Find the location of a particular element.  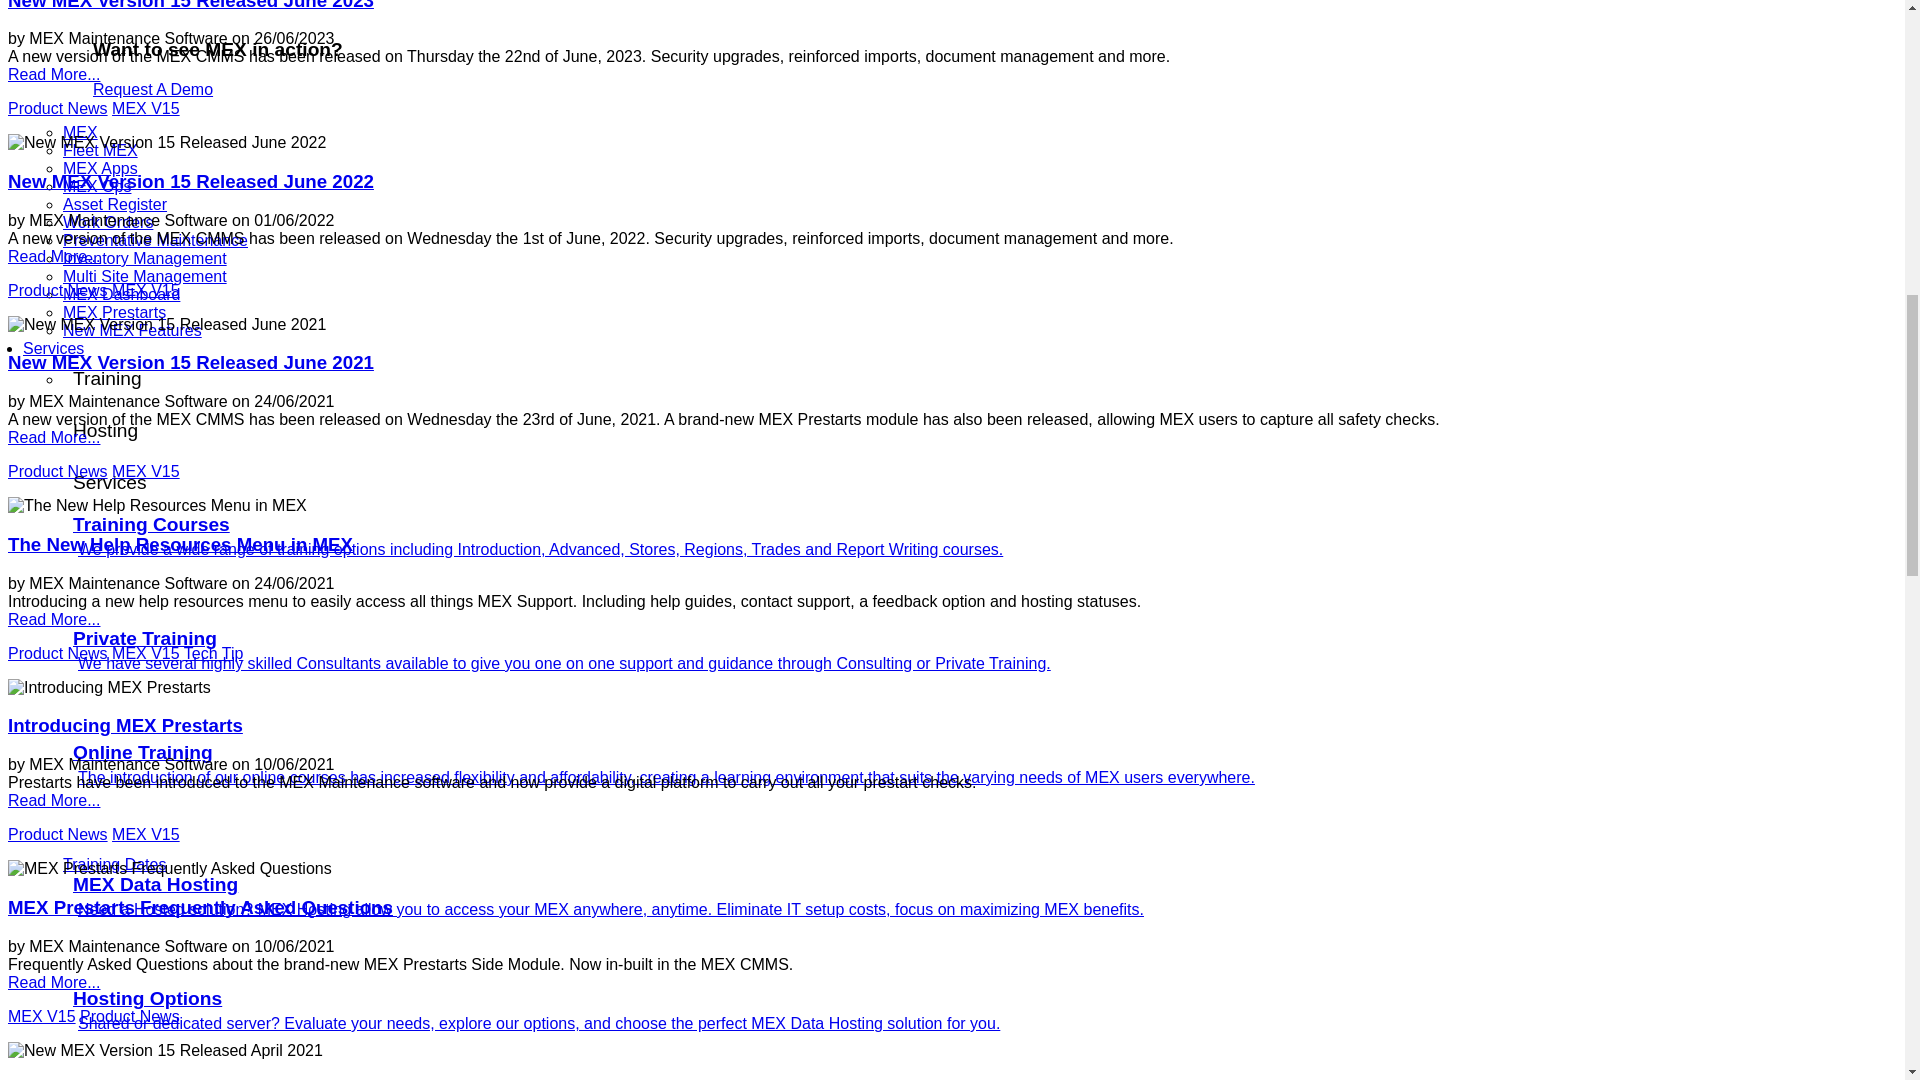

Fleet MEX is located at coordinates (100, 150).